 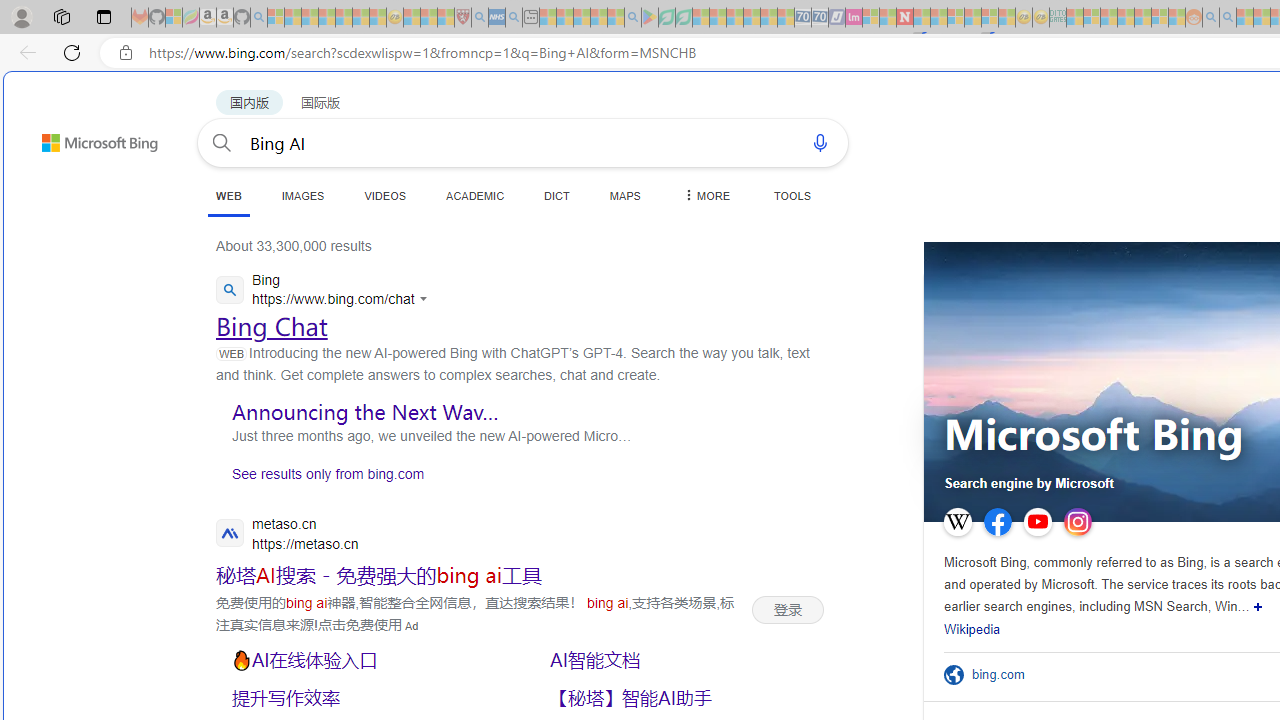 What do you see at coordinates (972, 630) in the screenshot?
I see `Wikipedia` at bounding box center [972, 630].